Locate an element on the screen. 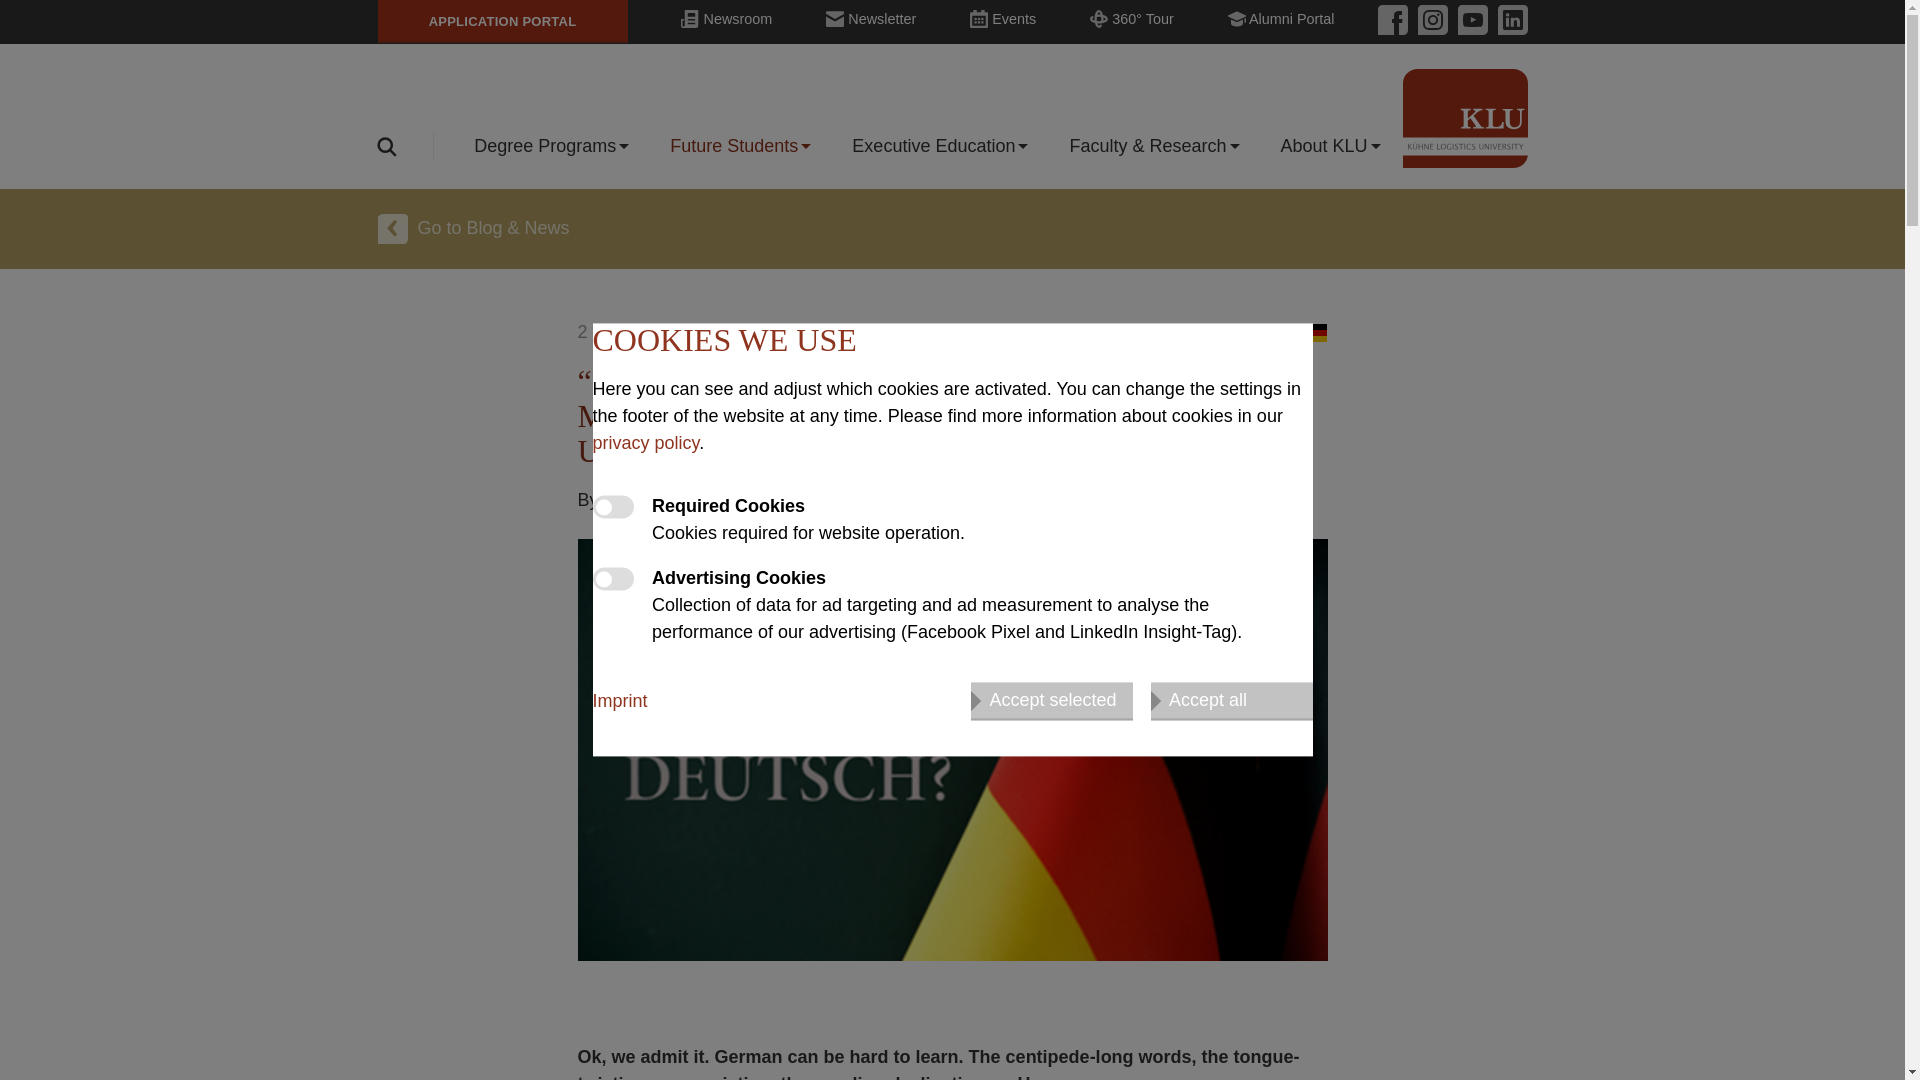  LinkedIn is located at coordinates (1508, 20).